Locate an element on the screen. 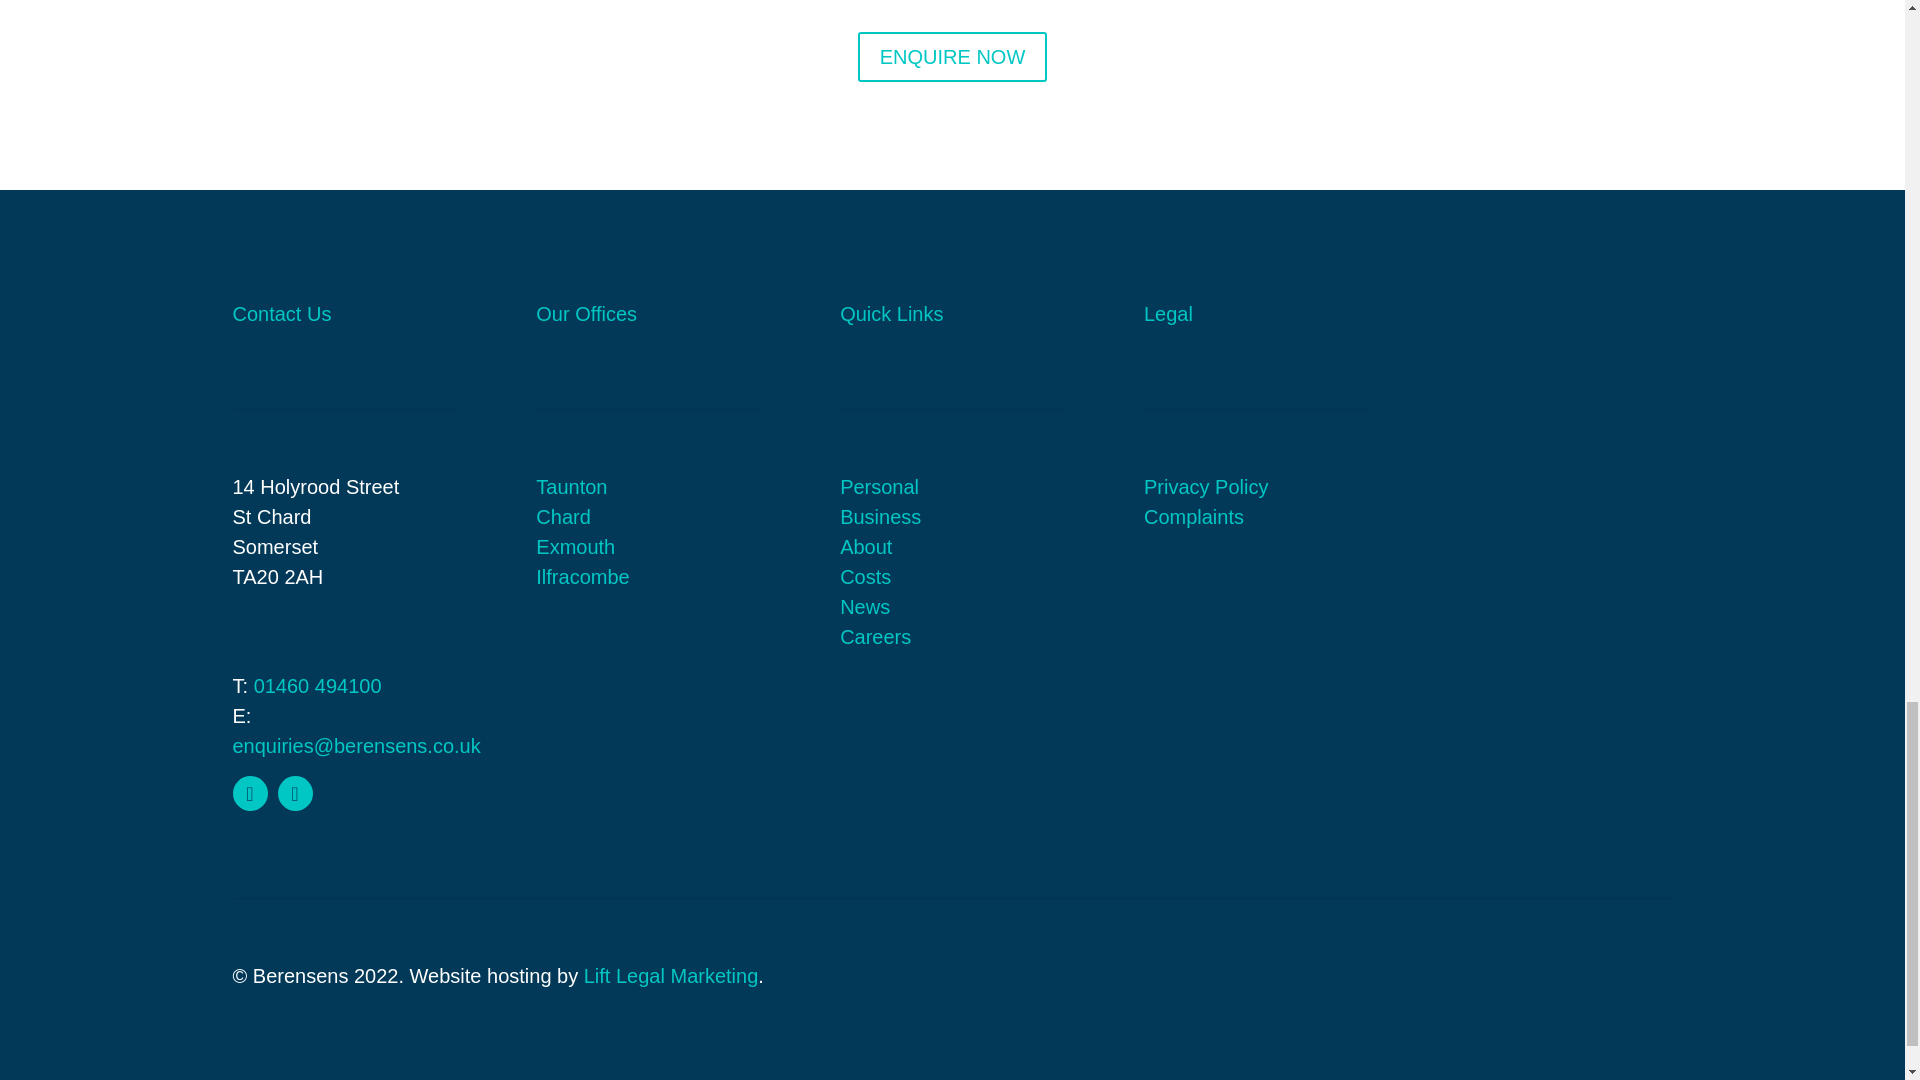 The height and width of the screenshot is (1080, 1920). ENQUIRE NOW is located at coordinates (953, 57).